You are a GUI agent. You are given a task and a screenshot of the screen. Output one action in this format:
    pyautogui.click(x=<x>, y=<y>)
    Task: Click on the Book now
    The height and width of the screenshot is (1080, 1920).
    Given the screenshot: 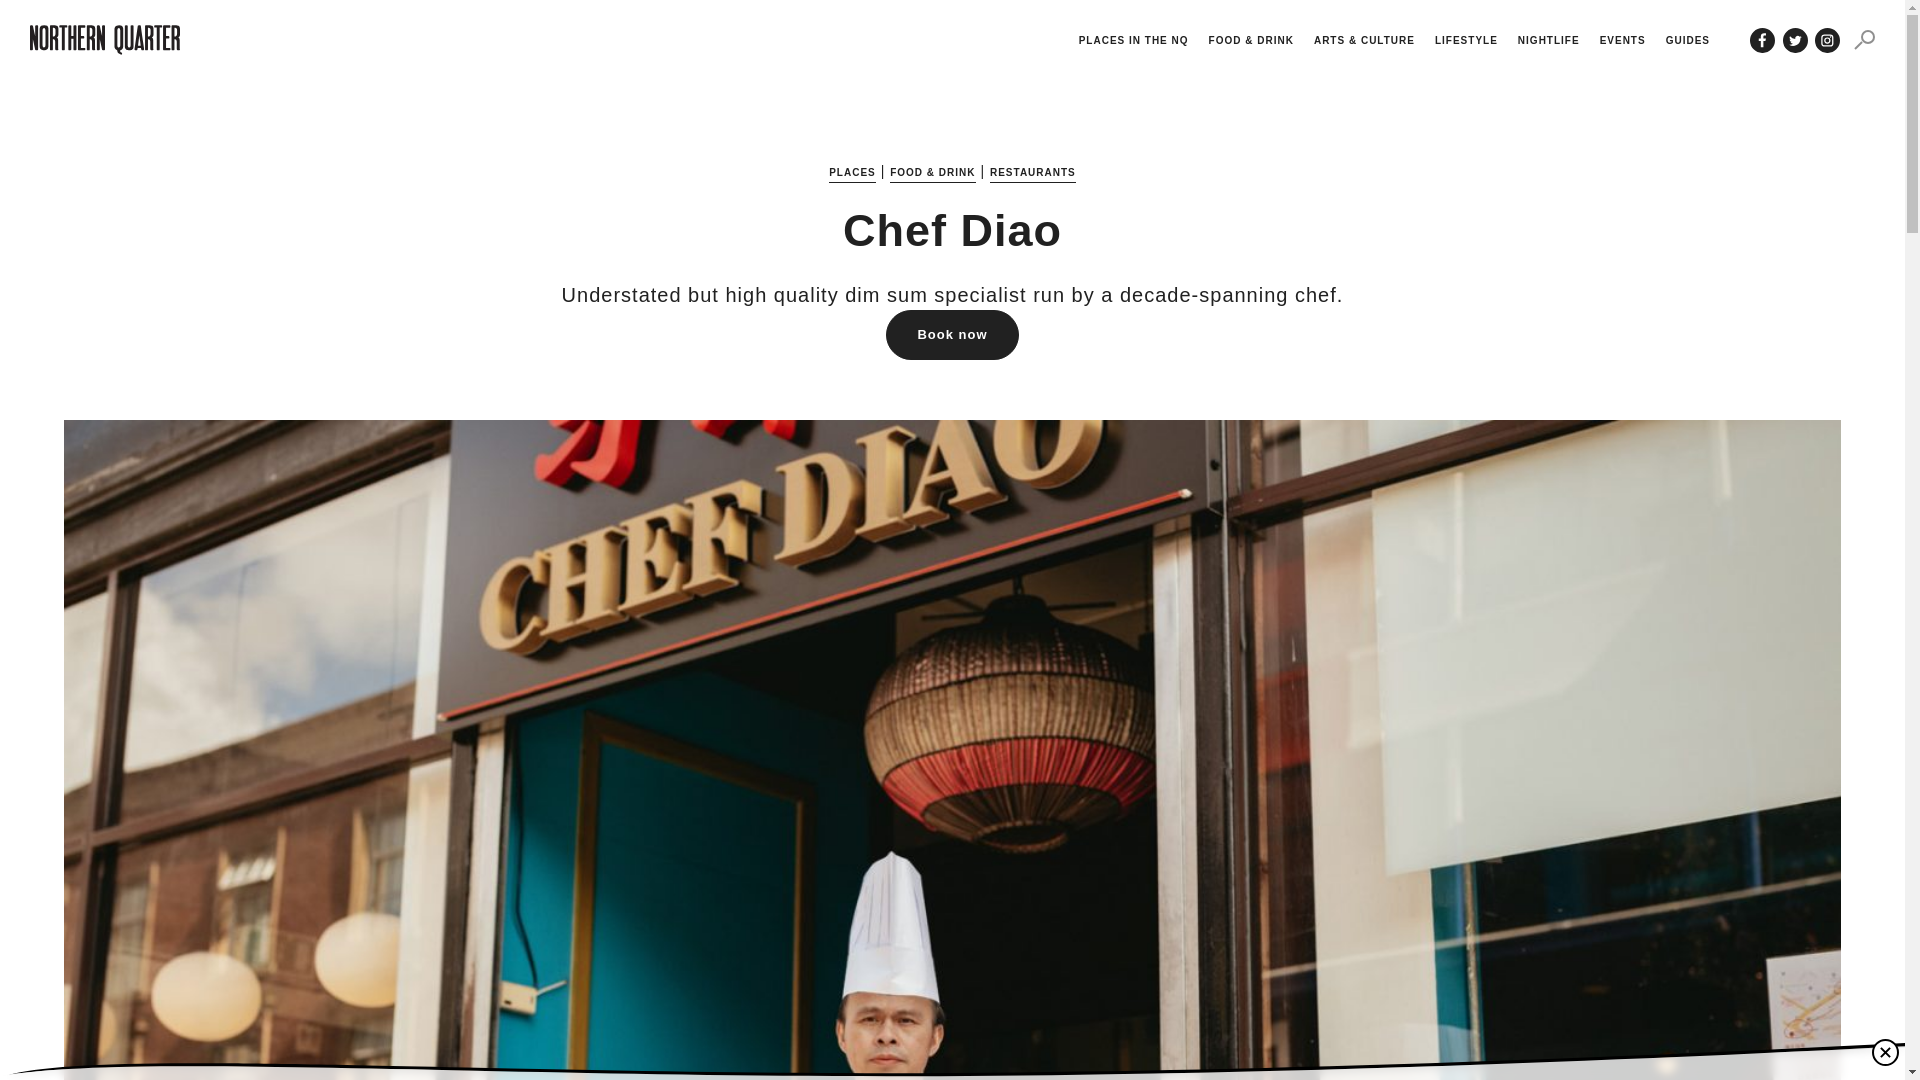 What is the action you would take?
    pyautogui.click(x=951, y=334)
    